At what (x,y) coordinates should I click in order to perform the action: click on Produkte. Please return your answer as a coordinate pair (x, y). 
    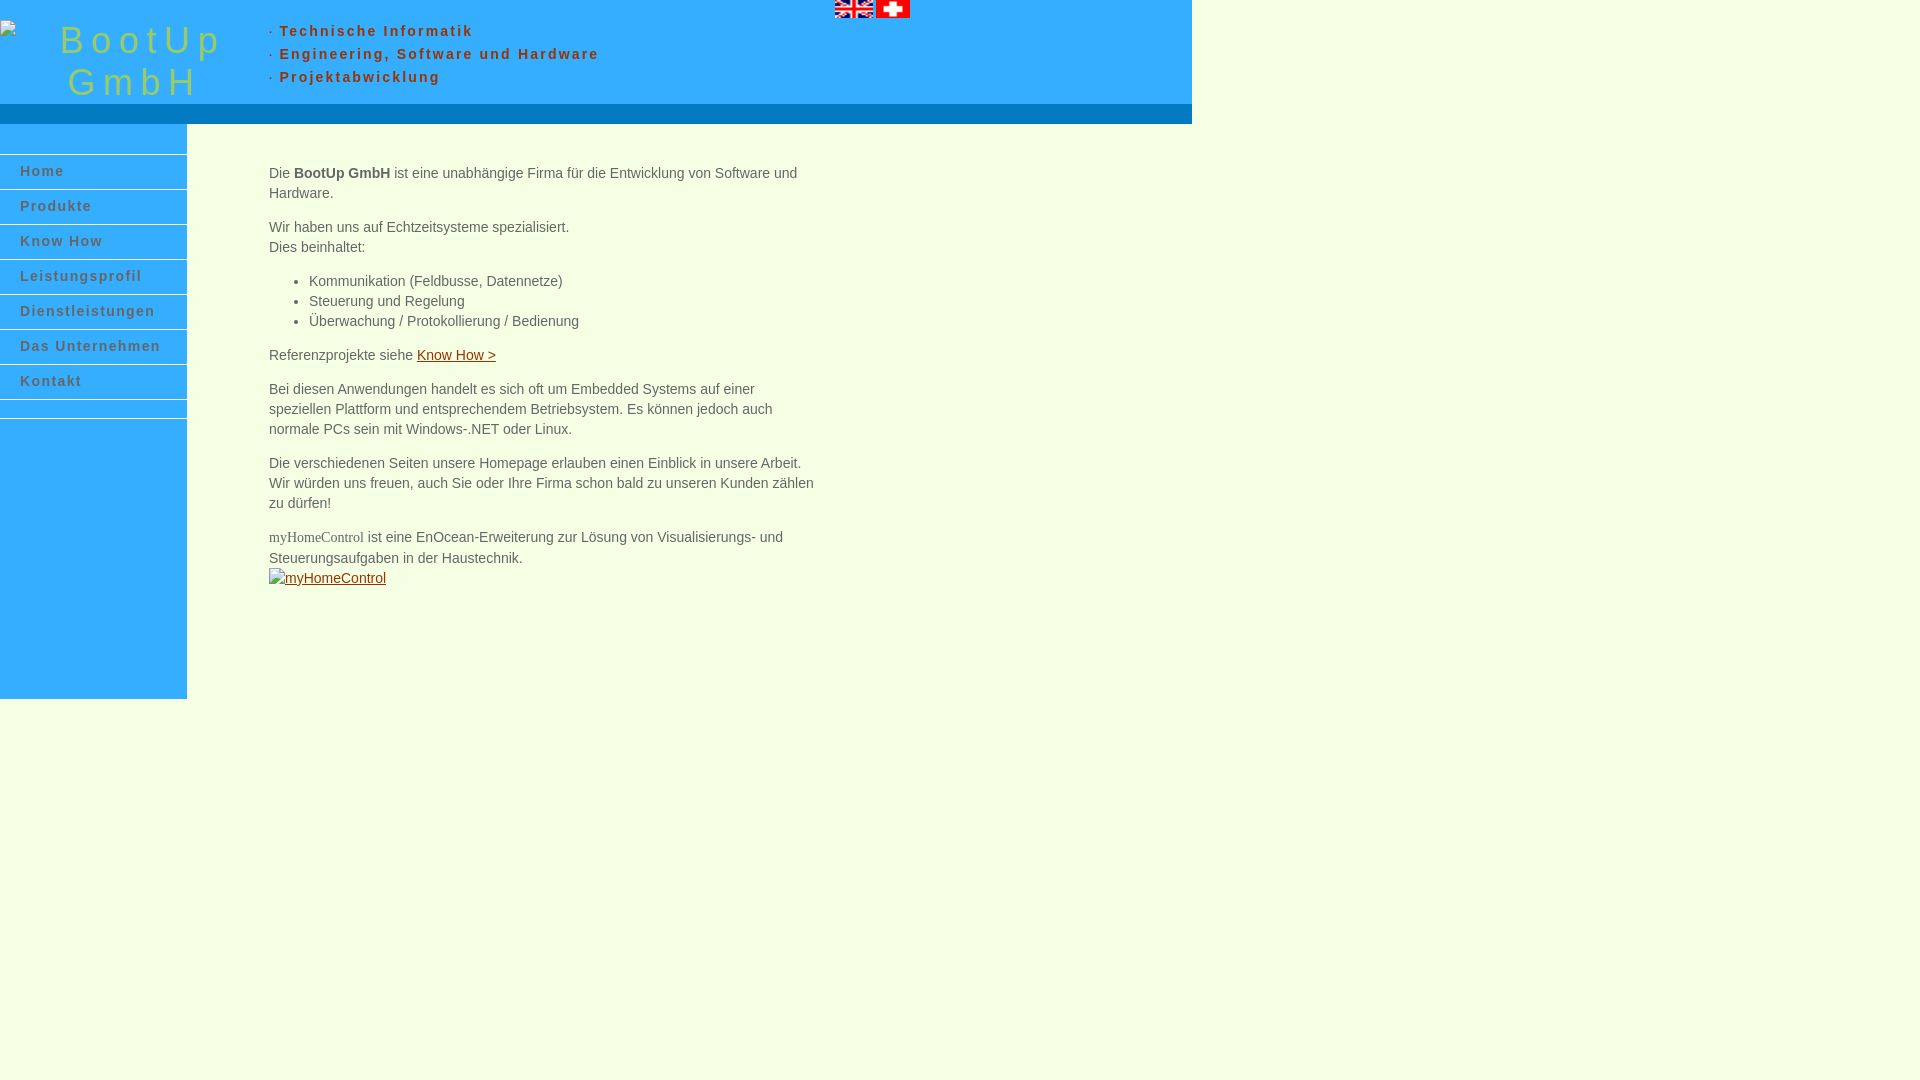
    Looking at the image, I should click on (94, 207).